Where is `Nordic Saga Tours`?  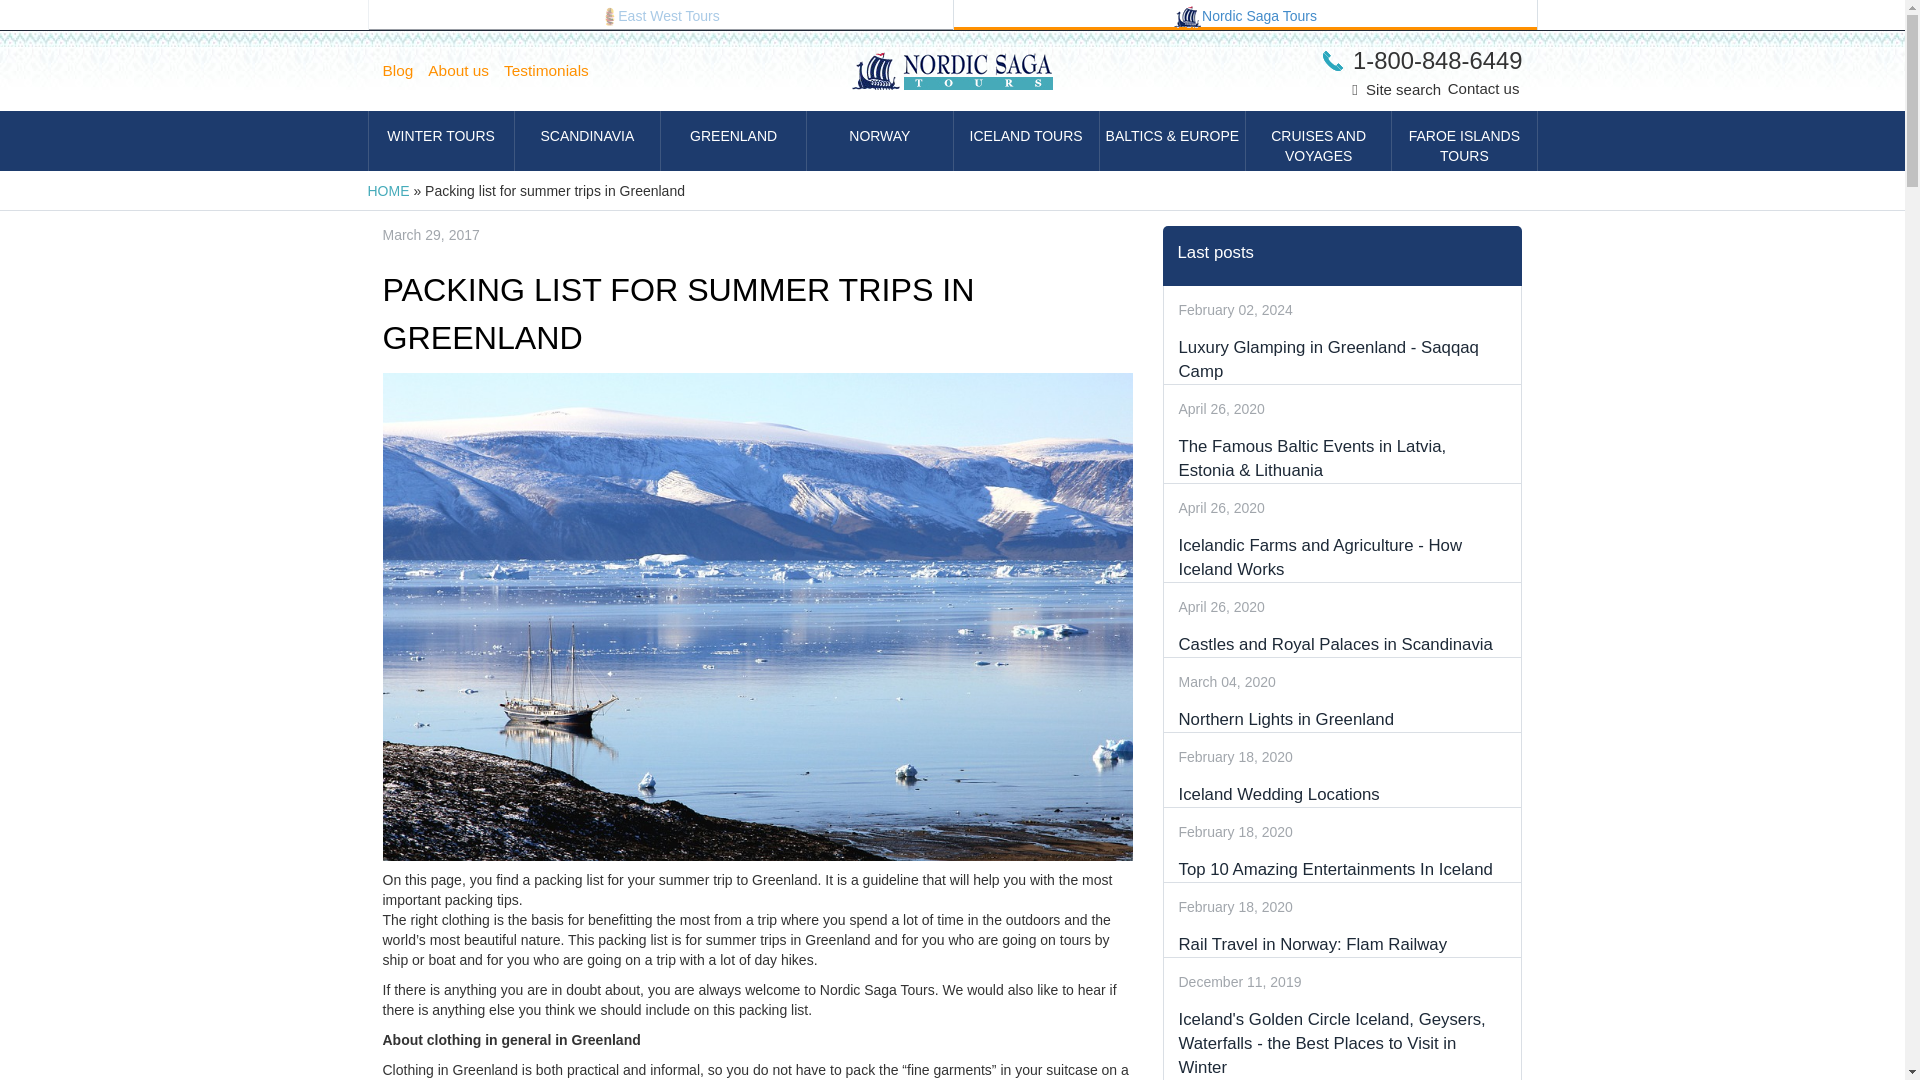
Nordic Saga Tours is located at coordinates (1246, 15).